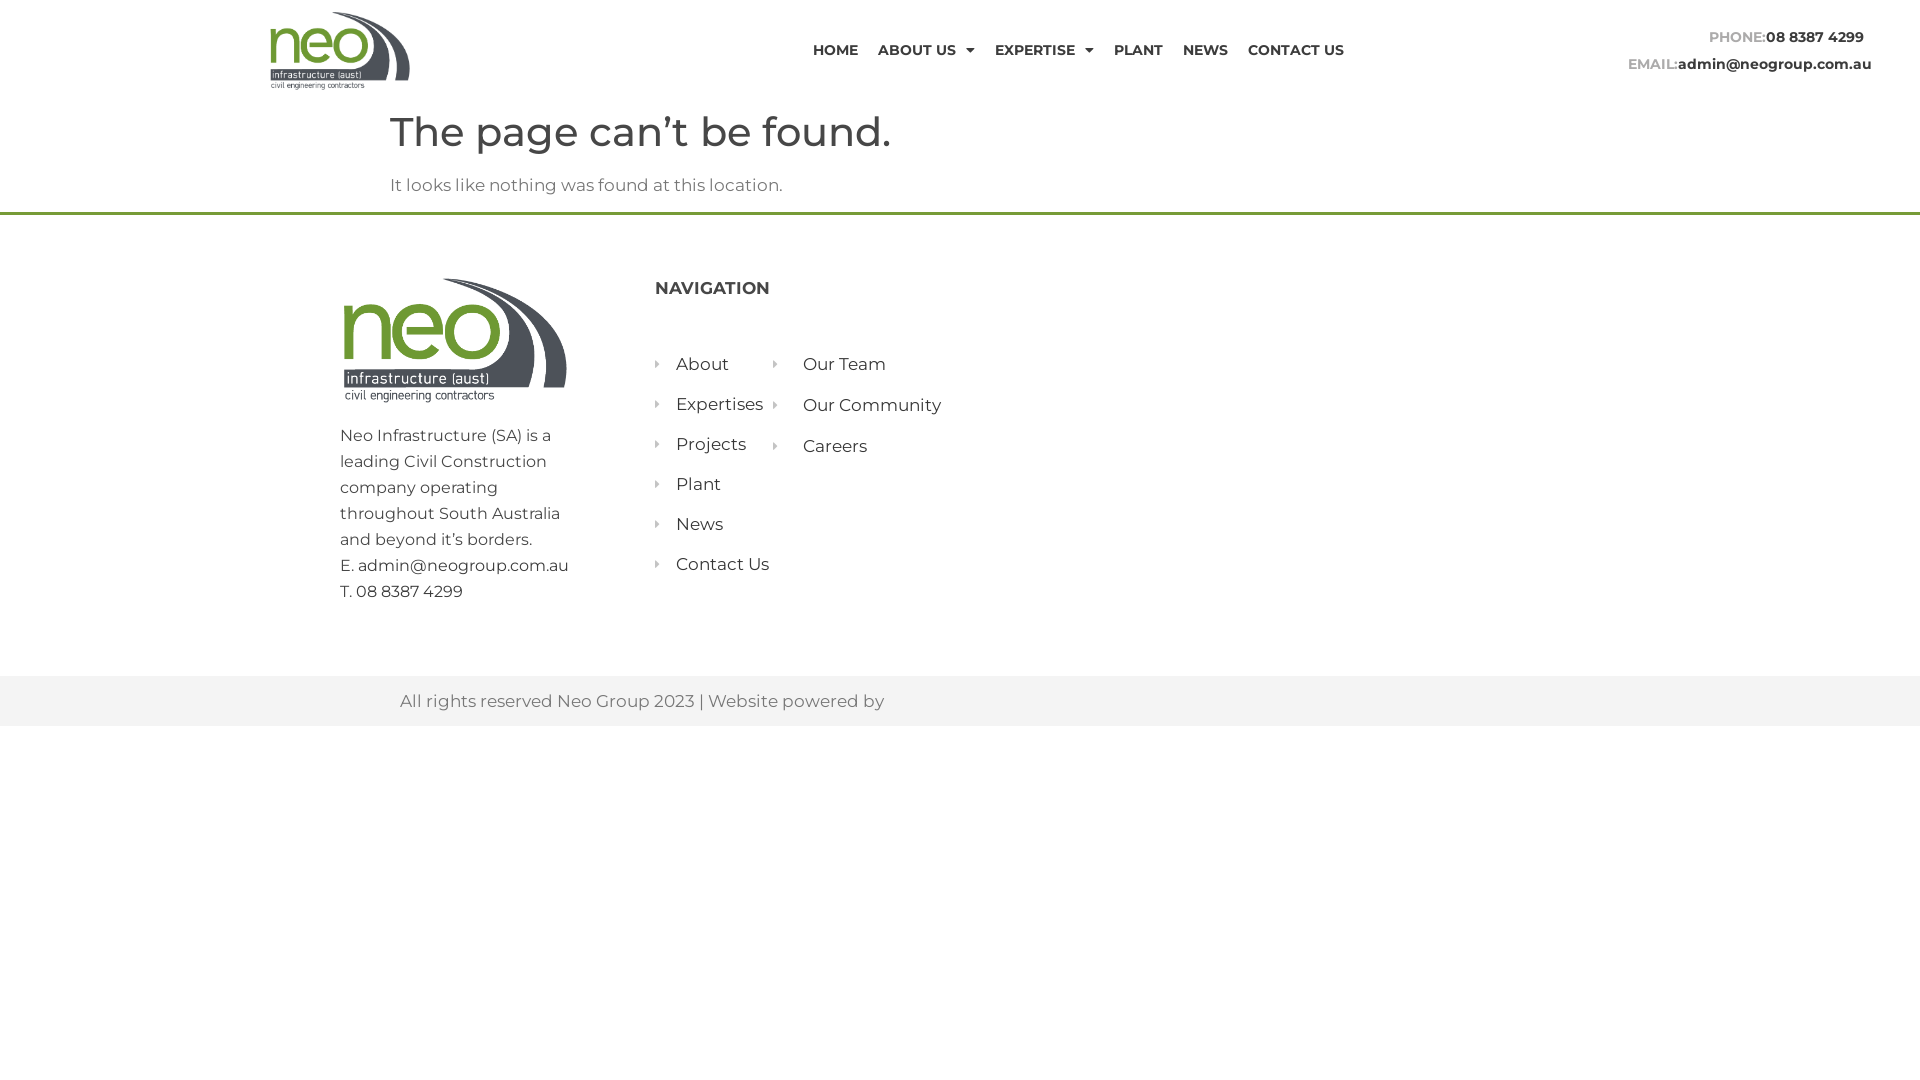 This screenshot has height=1080, width=1920. Describe the element at coordinates (1138, 50) in the screenshot. I see `PLANT` at that location.